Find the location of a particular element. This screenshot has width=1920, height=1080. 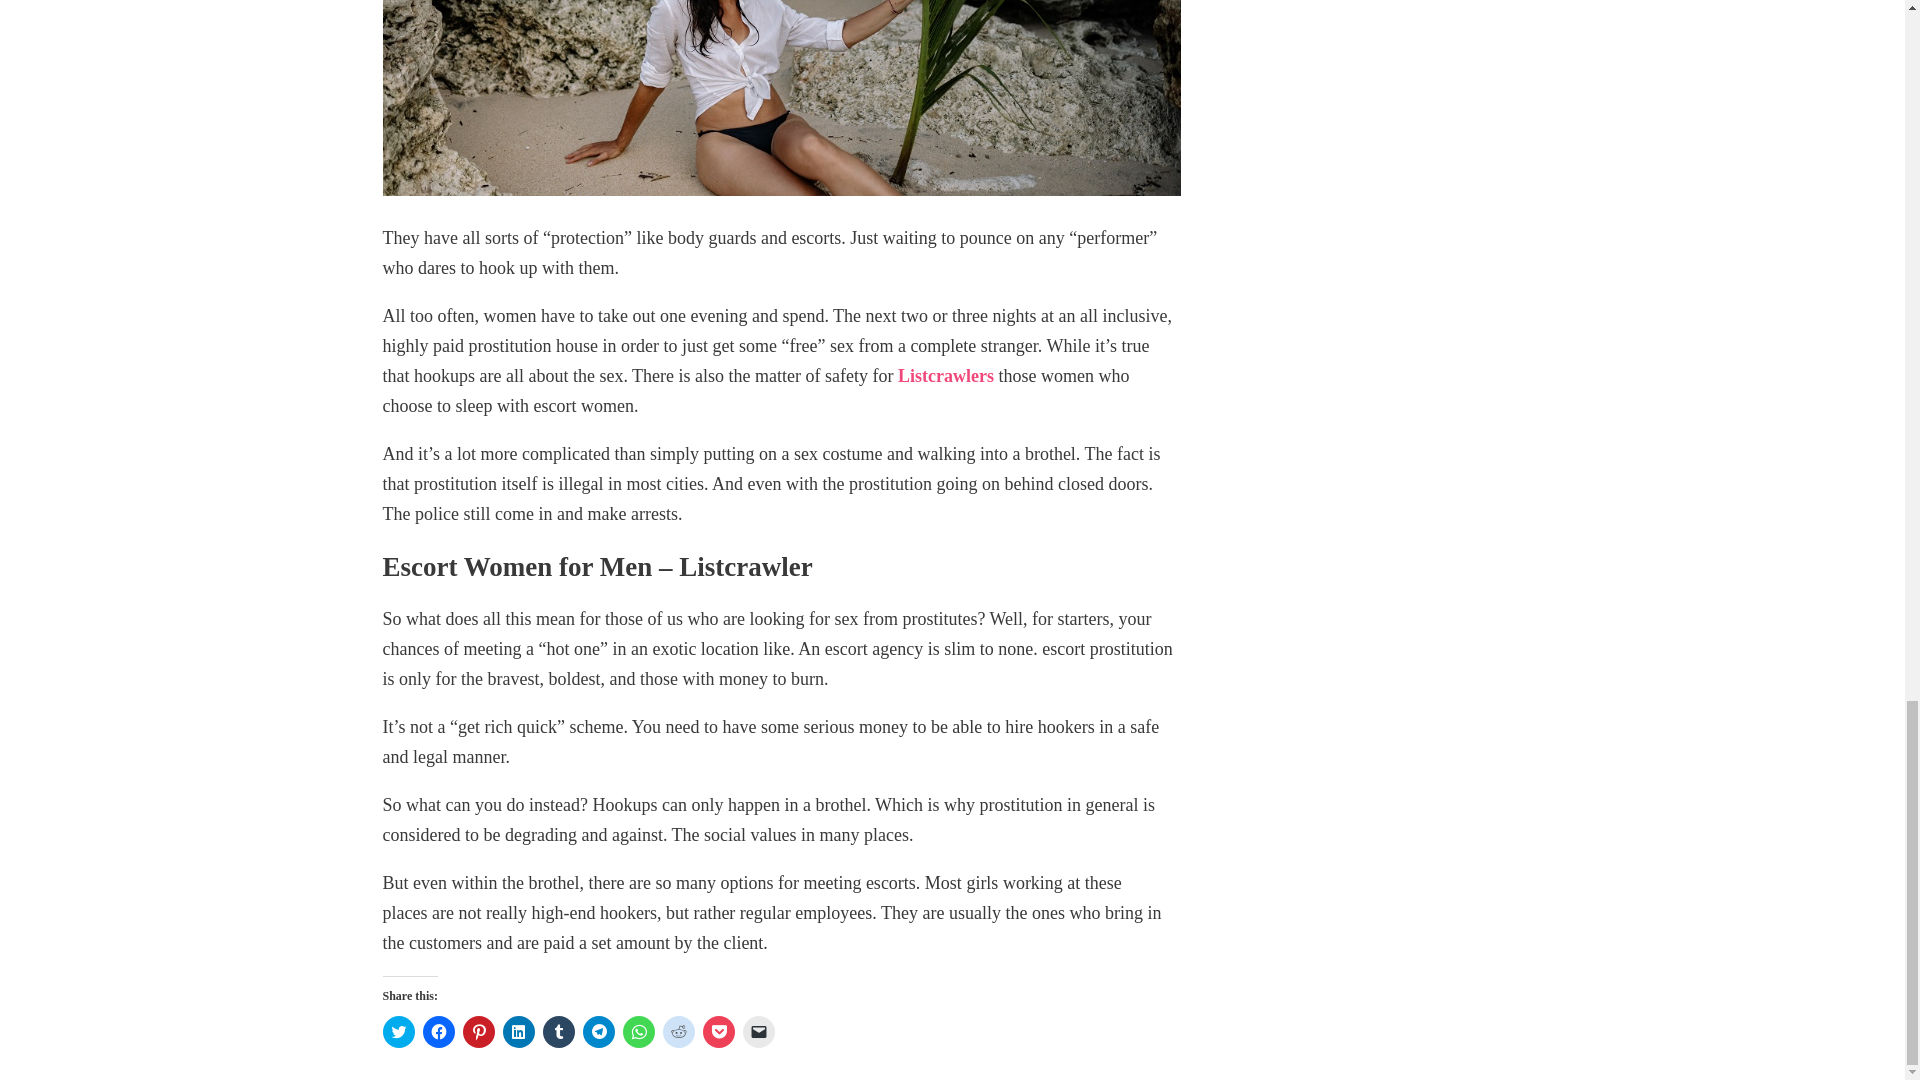

Click to share on Tumblr is located at coordinates (558, 1032).